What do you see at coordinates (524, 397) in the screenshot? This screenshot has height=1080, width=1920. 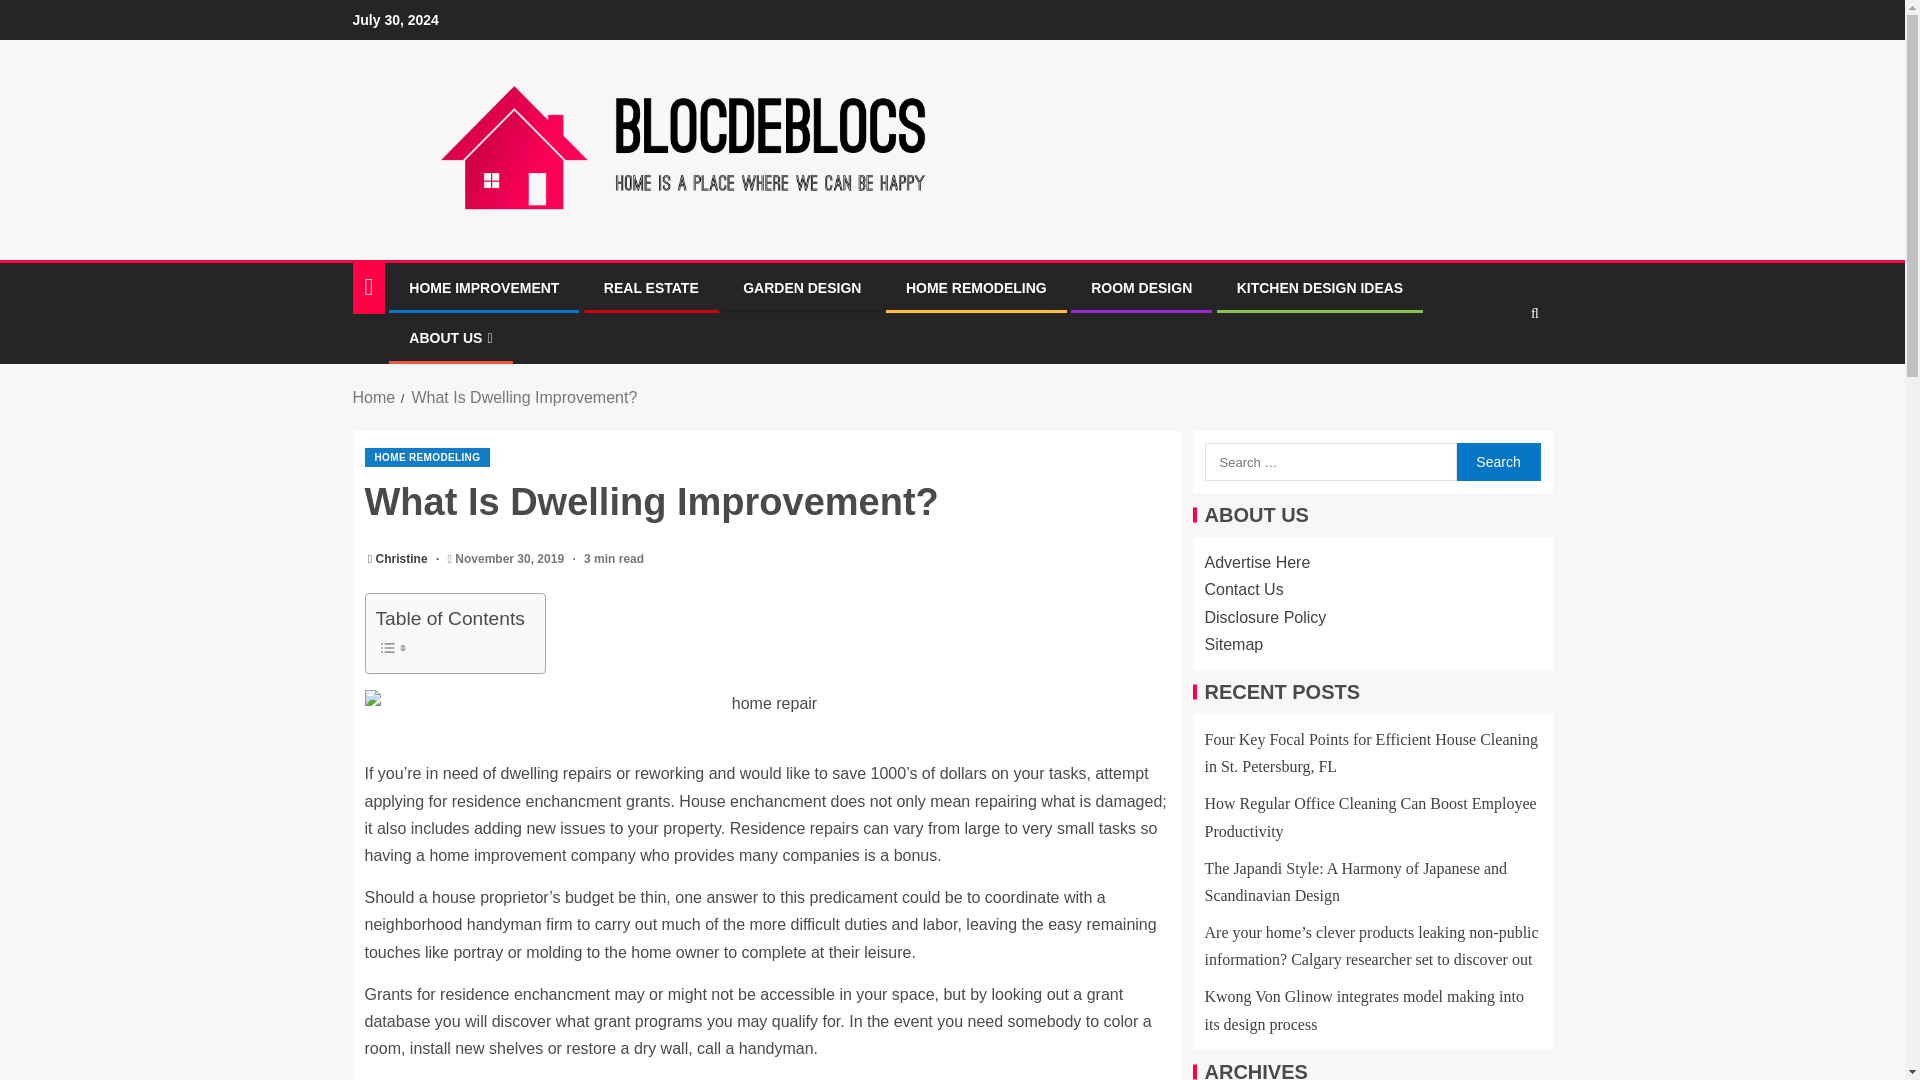 I see `What Is Dwelling Improvement?` at bounding box center [524, 397].